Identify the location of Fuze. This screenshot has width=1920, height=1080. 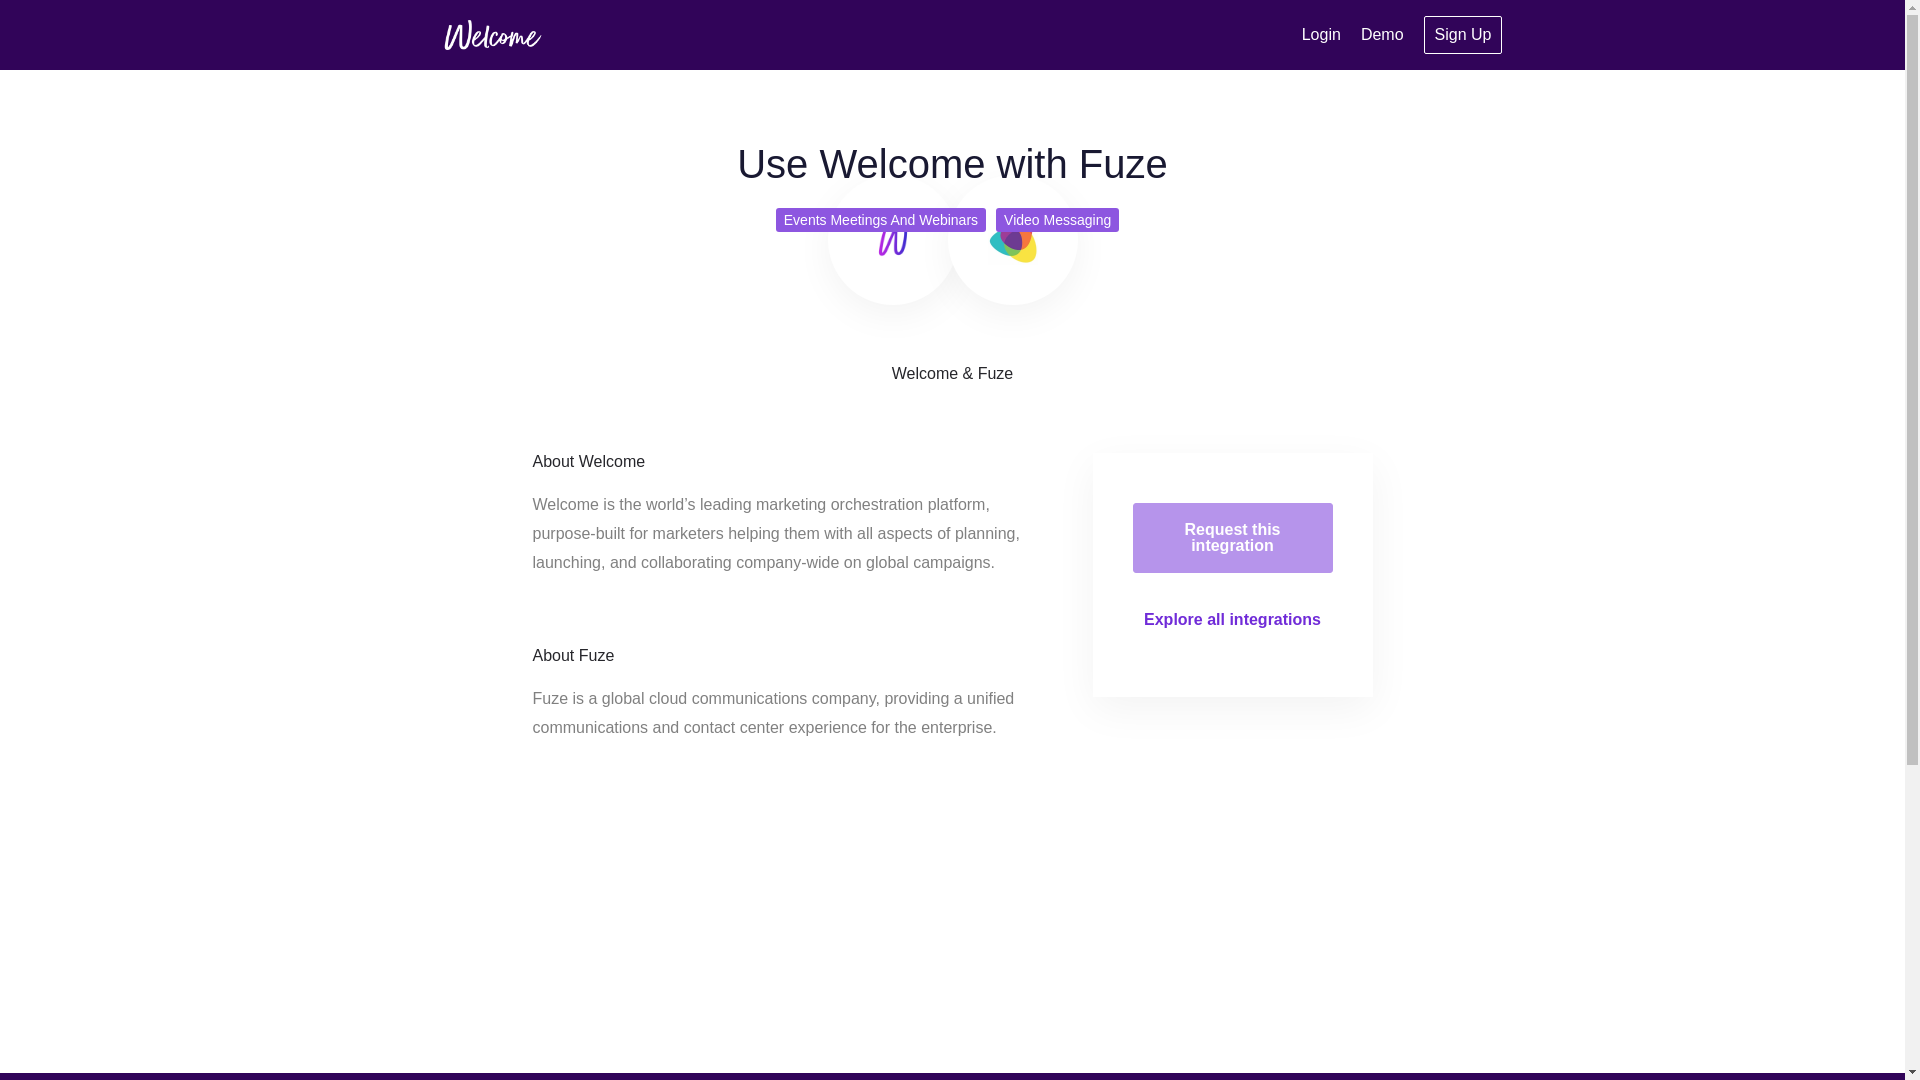
(1013, 239).